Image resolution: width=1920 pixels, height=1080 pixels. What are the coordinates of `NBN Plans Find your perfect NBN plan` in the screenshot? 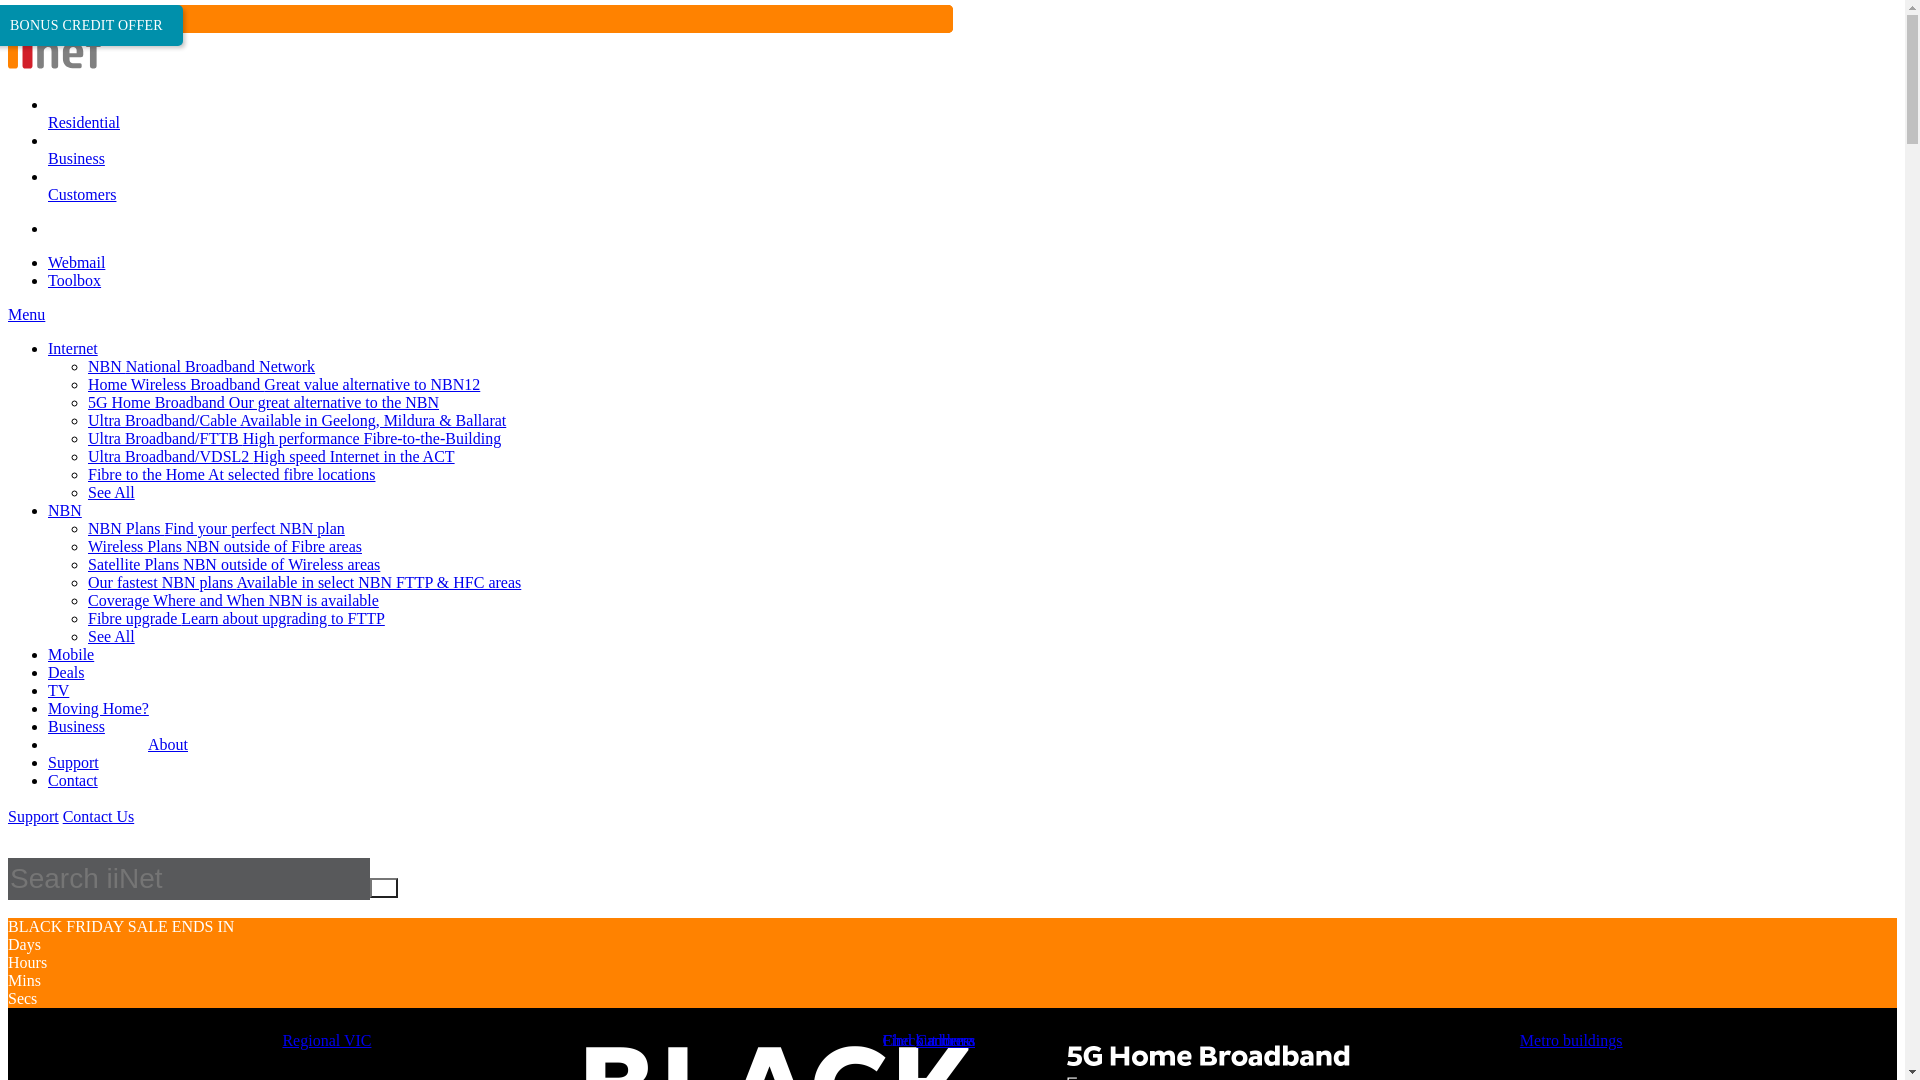 It's located at (216, 528).